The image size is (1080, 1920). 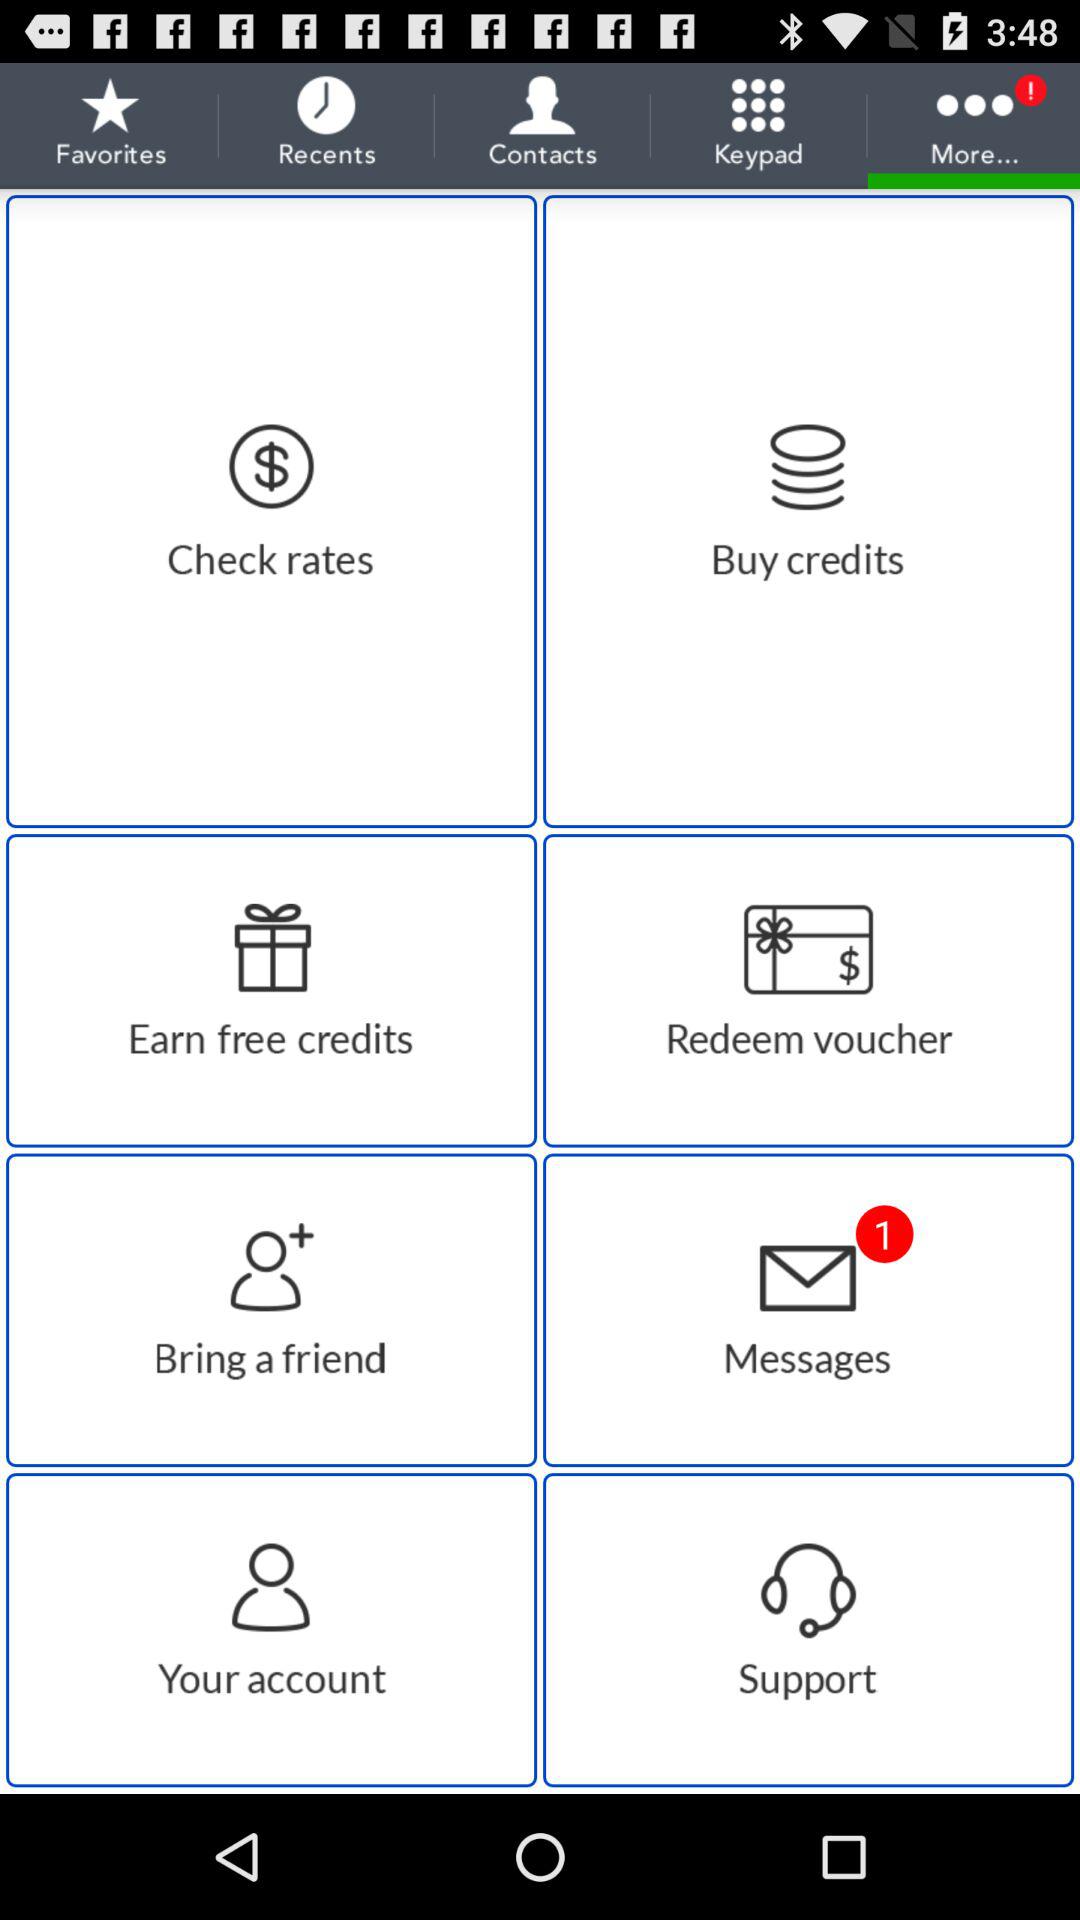 I want to click on switch contacts option, so click(x=272, y=1630).